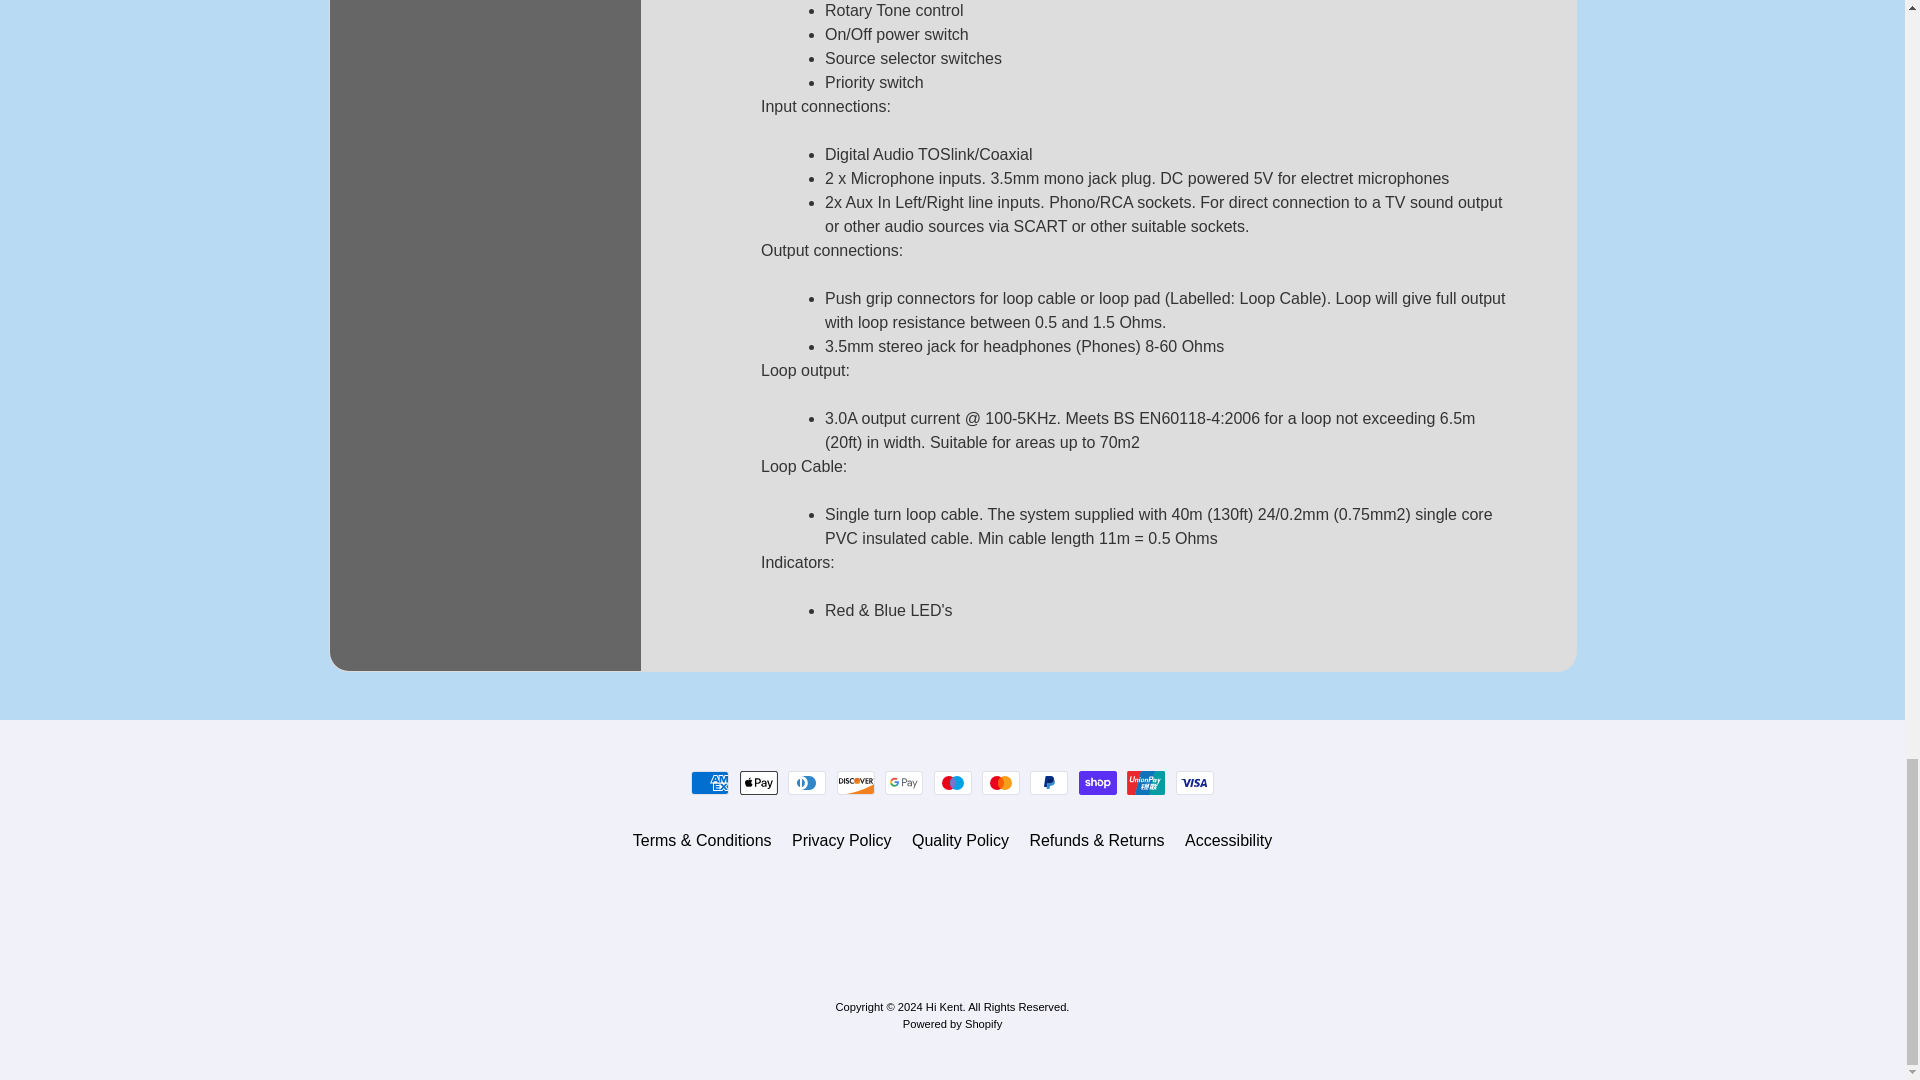  What do you see at coordinates (1146, 782) in the screenshot?
I see `Union Pay` at bounding box center [1146, 782].